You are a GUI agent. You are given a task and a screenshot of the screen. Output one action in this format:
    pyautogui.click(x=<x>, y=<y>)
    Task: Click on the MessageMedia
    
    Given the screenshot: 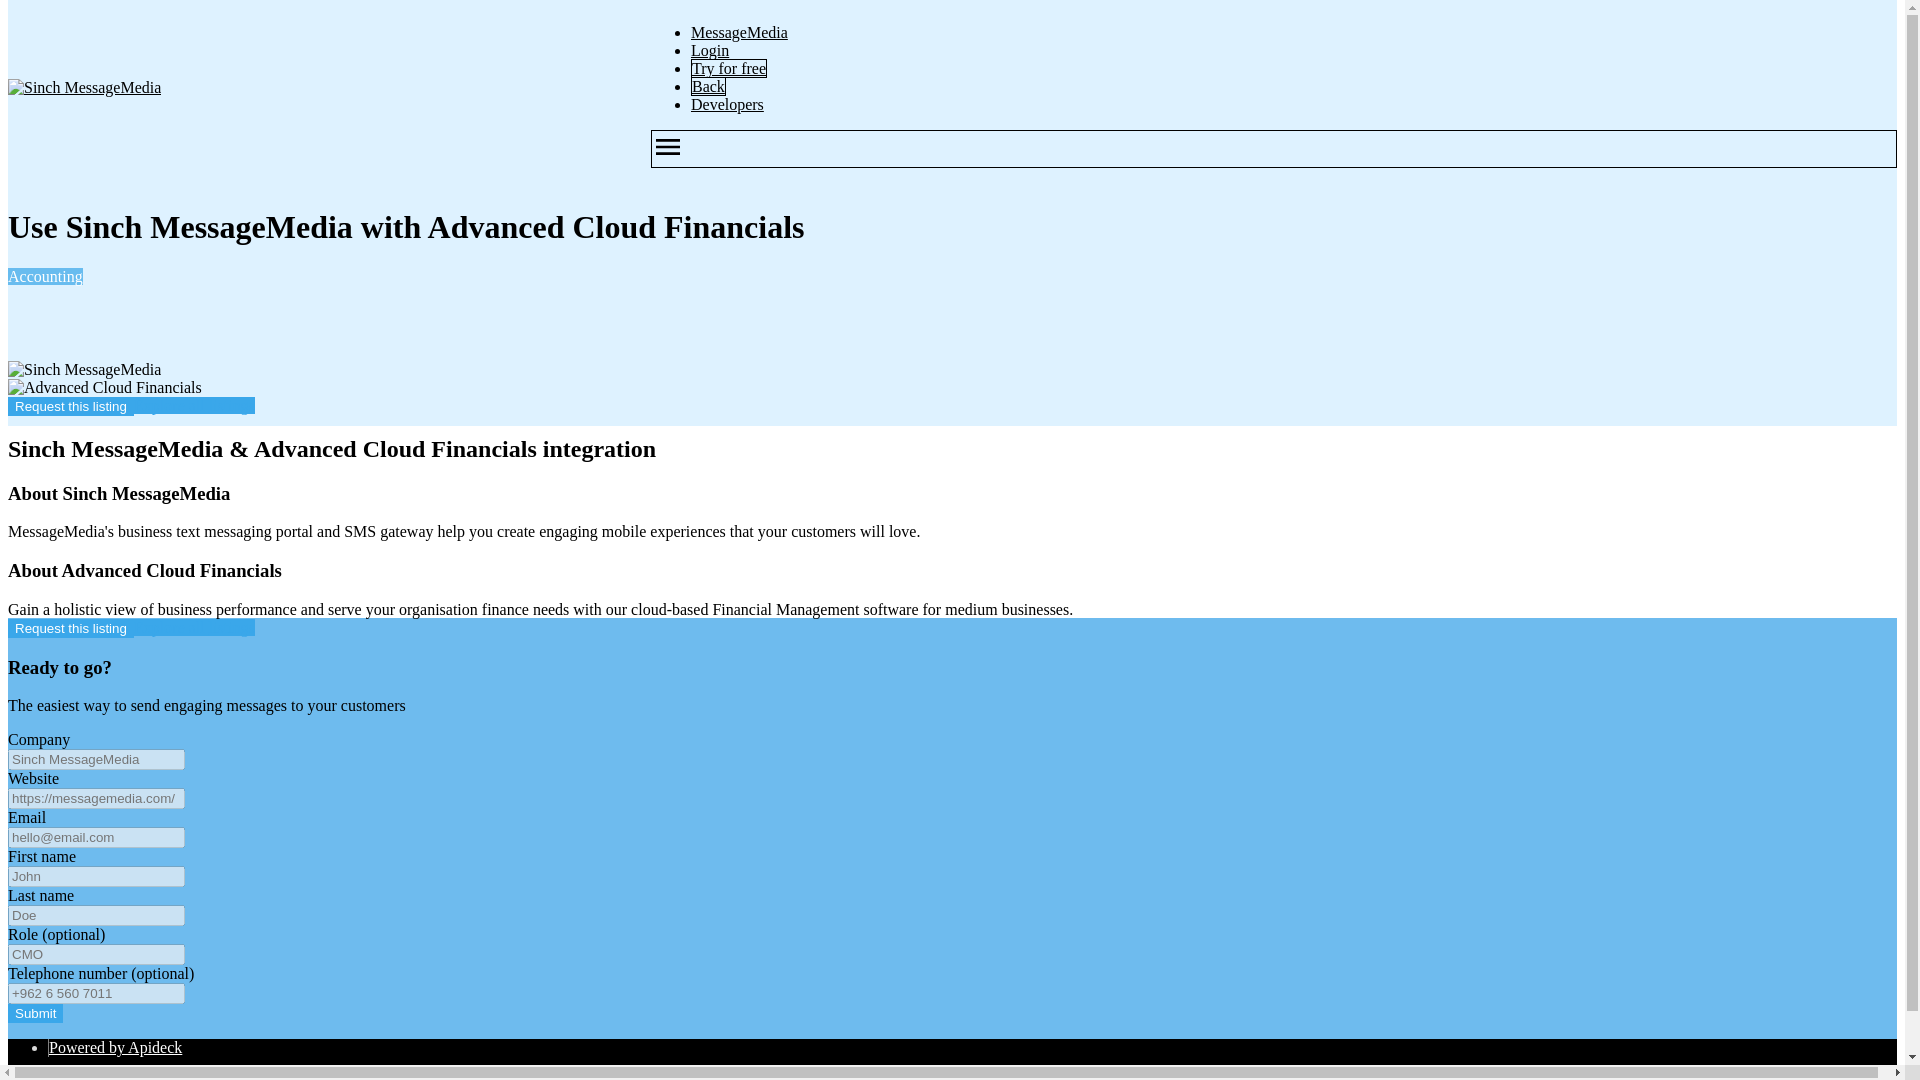 What is the action you would take?
    pyautogui.click(x=739, y=32)
    